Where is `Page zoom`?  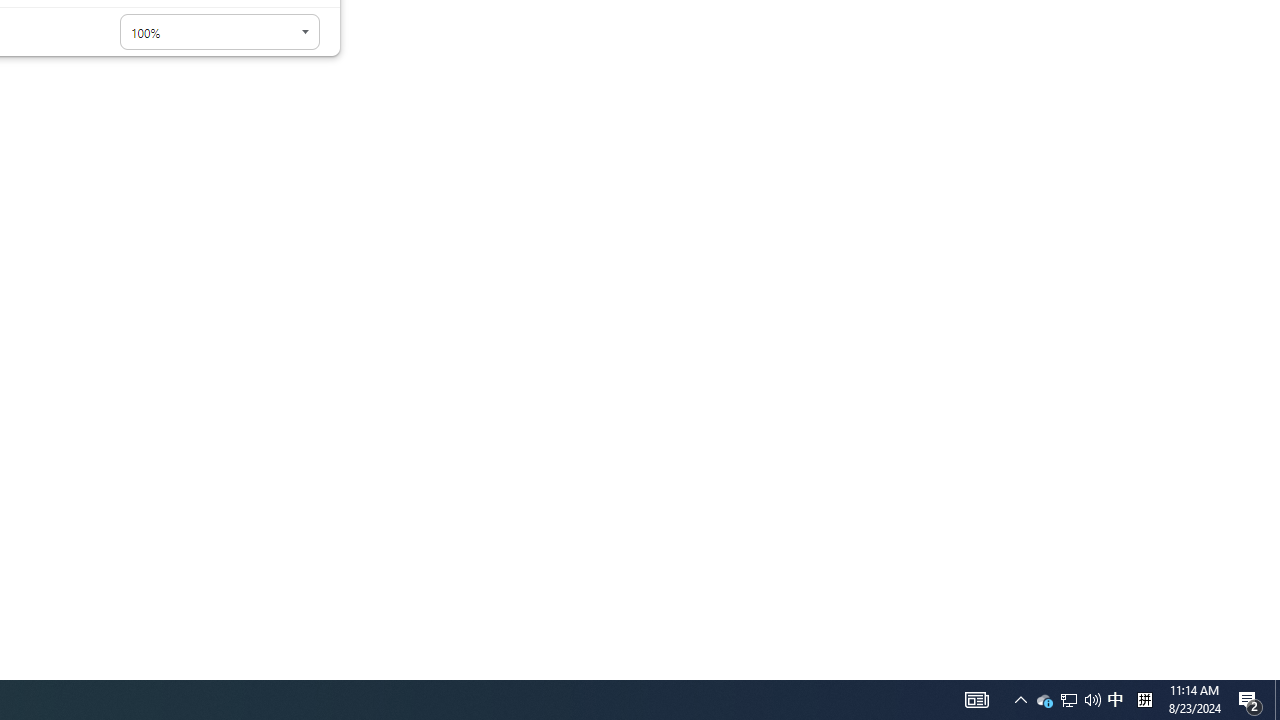 Page zoom is located at coordinates (220, 32).